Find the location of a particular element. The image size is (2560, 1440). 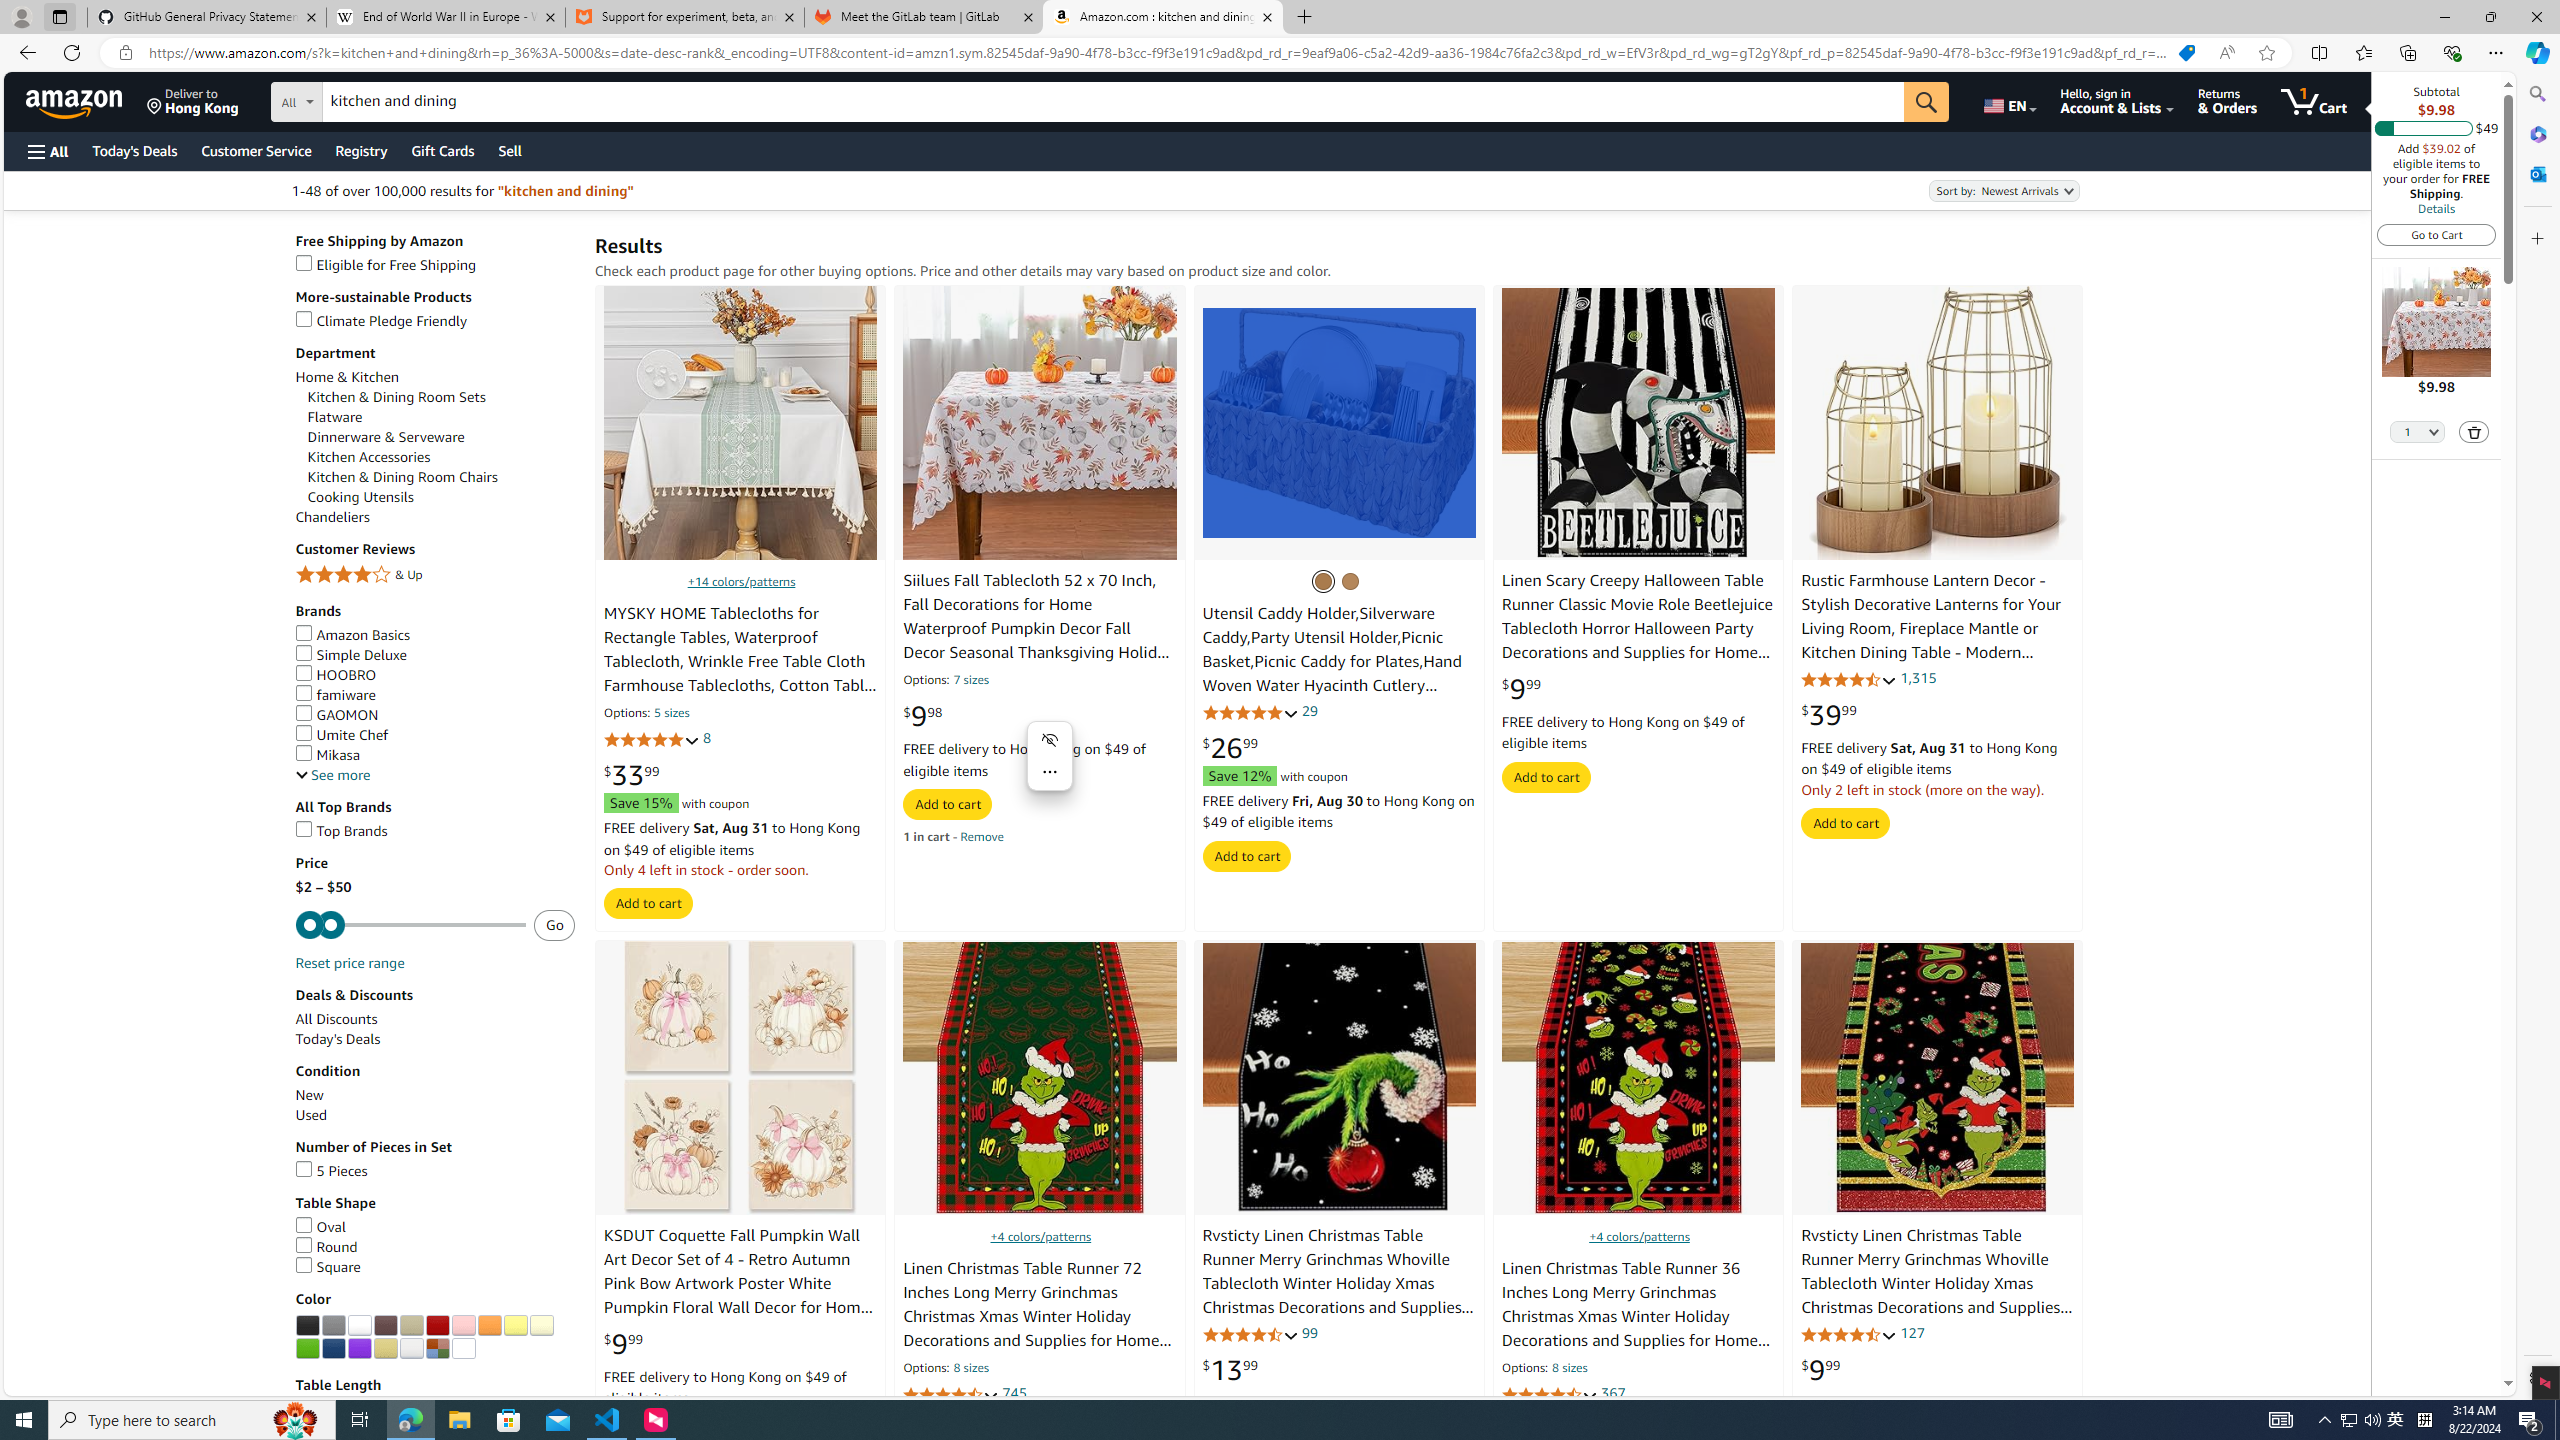

Kitchen & Dining Room Sets is located at coordinates (396, 397).